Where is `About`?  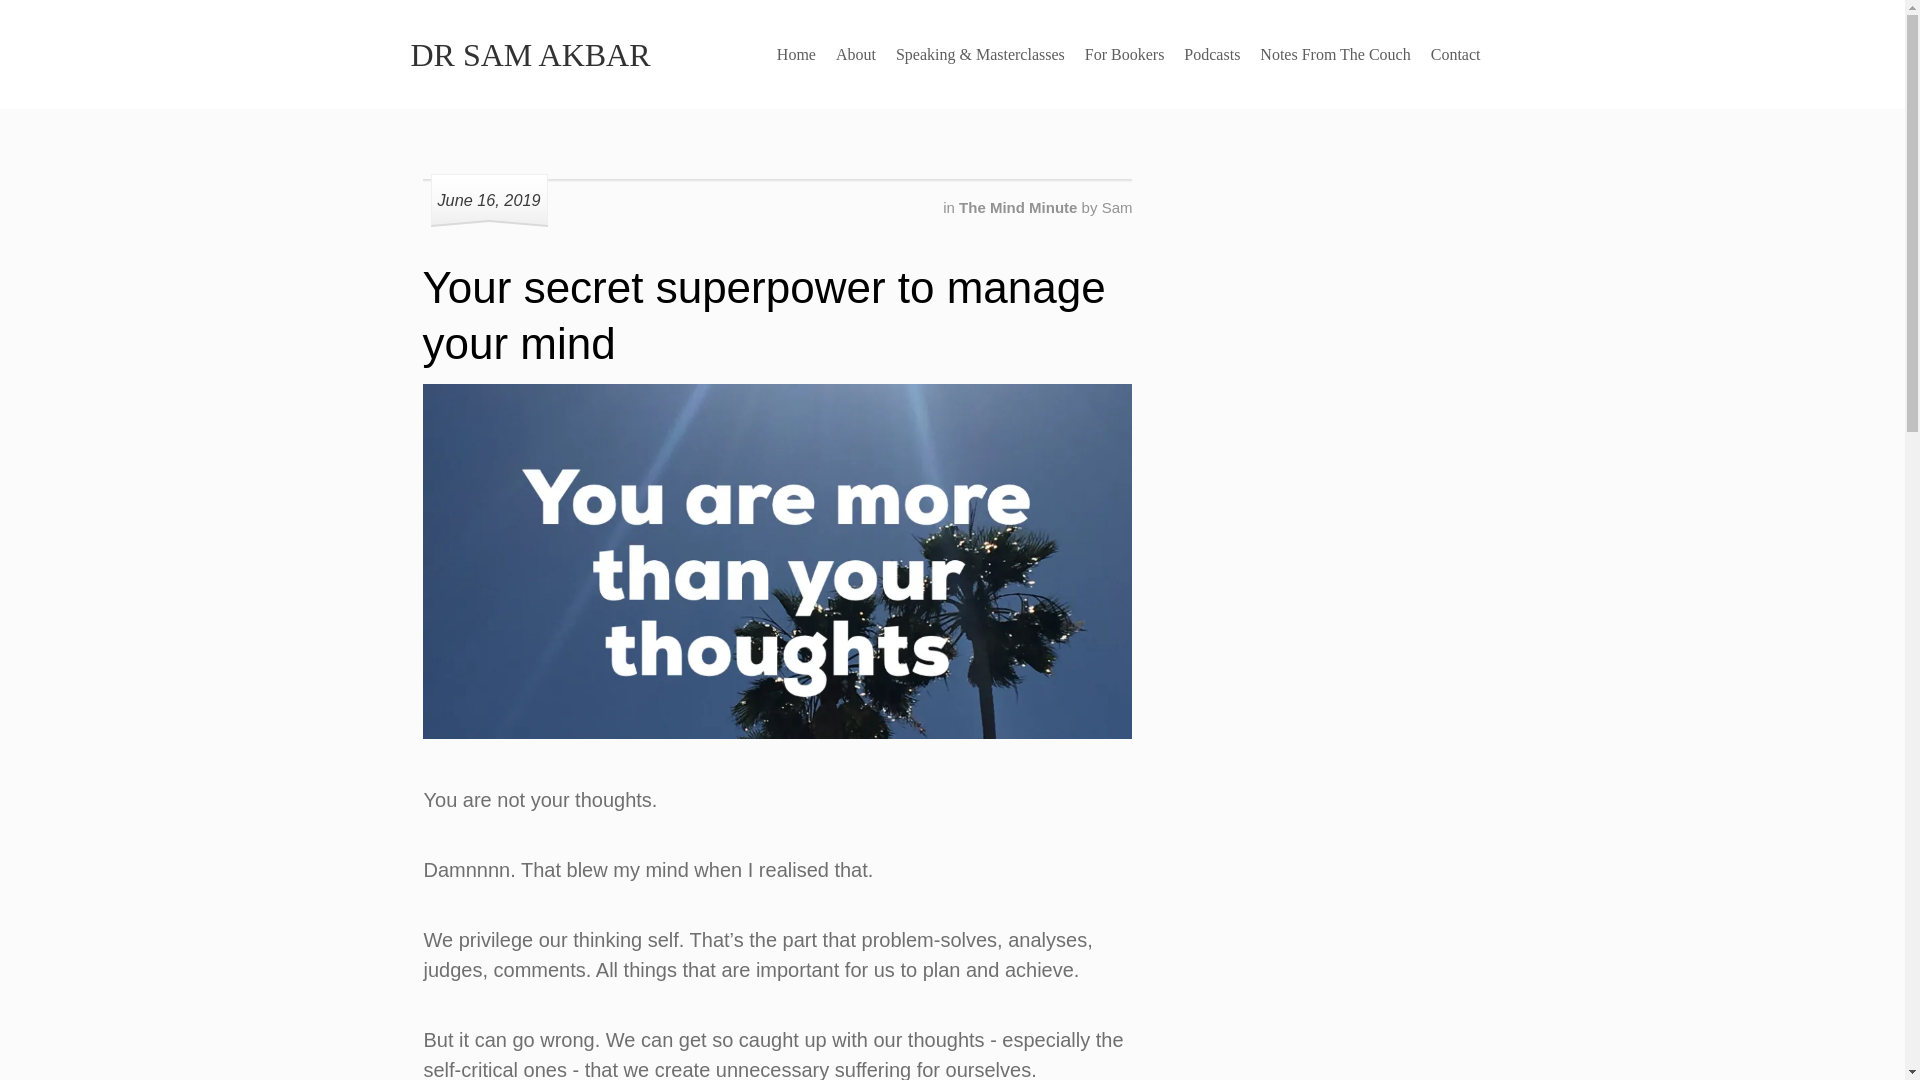
About is located at coordinates (855, 54).